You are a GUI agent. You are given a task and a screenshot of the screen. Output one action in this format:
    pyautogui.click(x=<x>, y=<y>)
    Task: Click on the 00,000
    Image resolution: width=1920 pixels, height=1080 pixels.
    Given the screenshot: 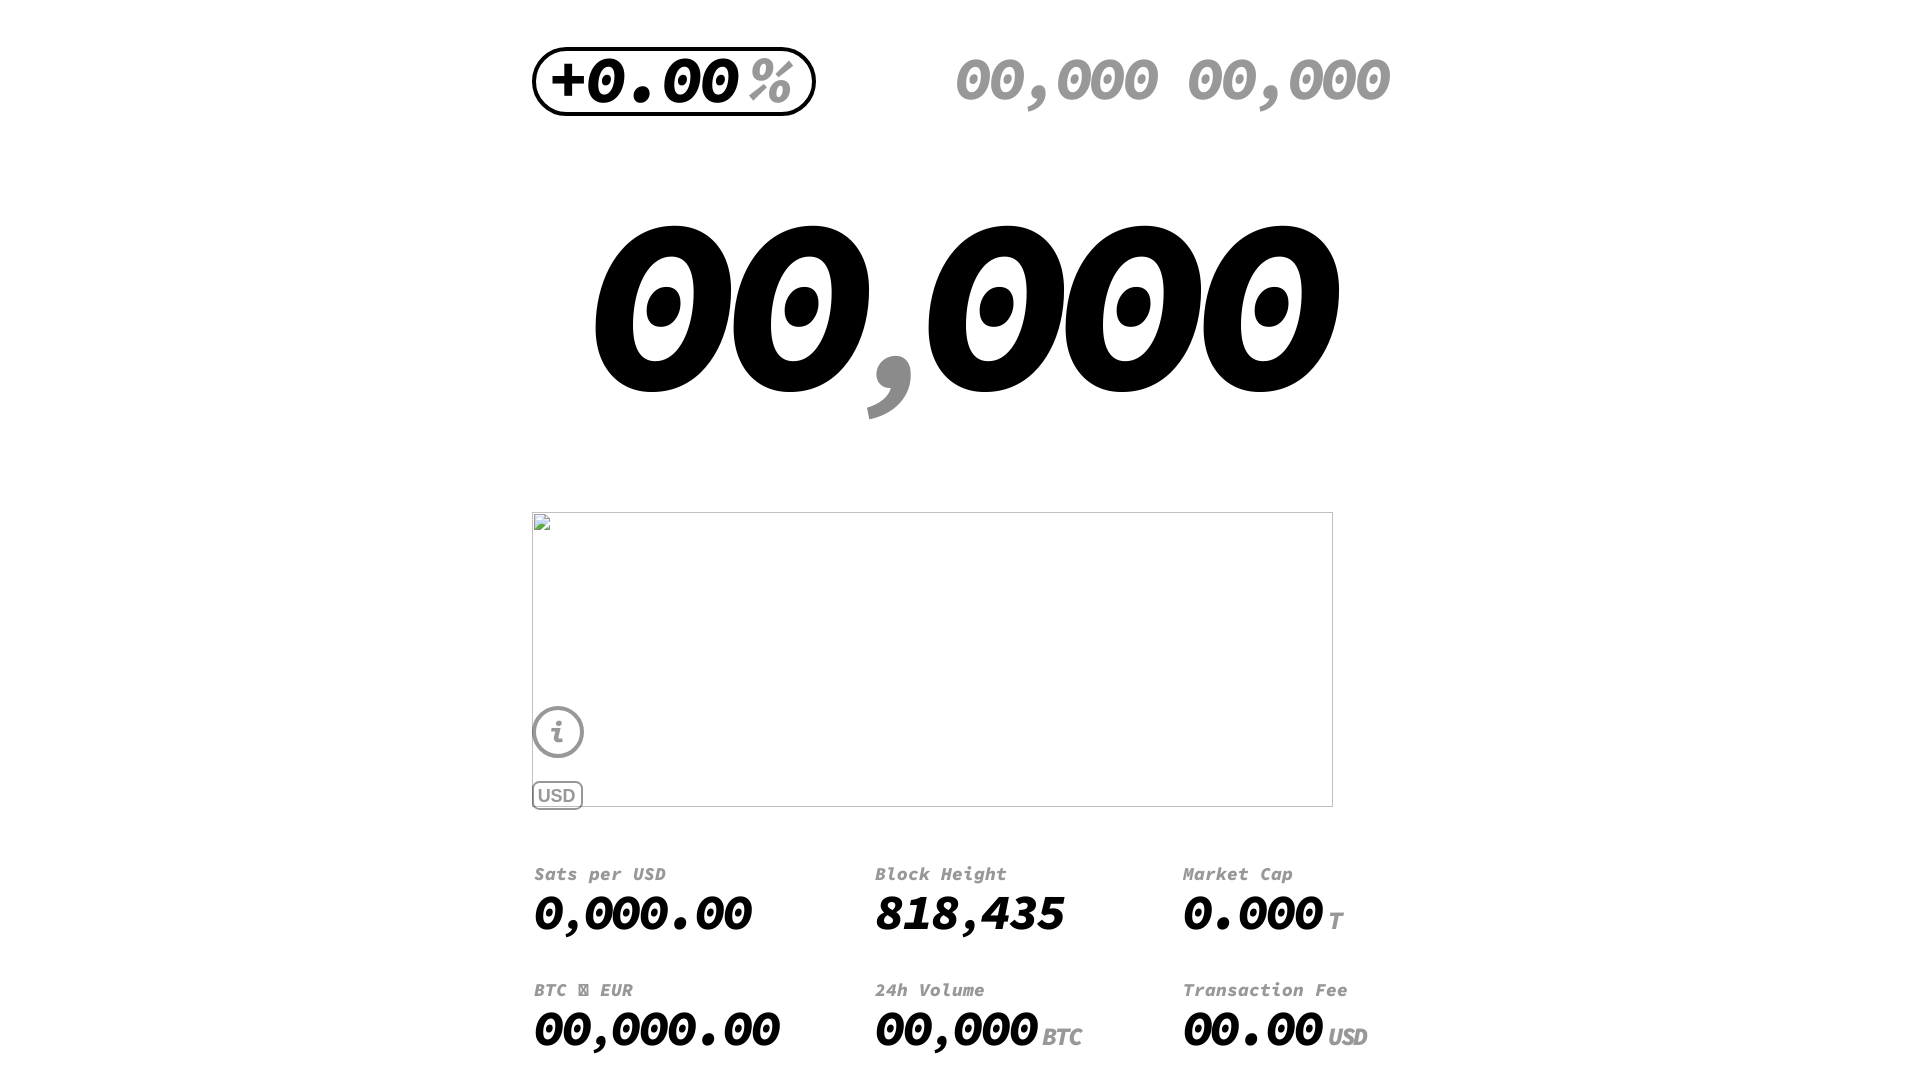 What is the action you would take?
    pyautogui.click(x=960, y=300)
    